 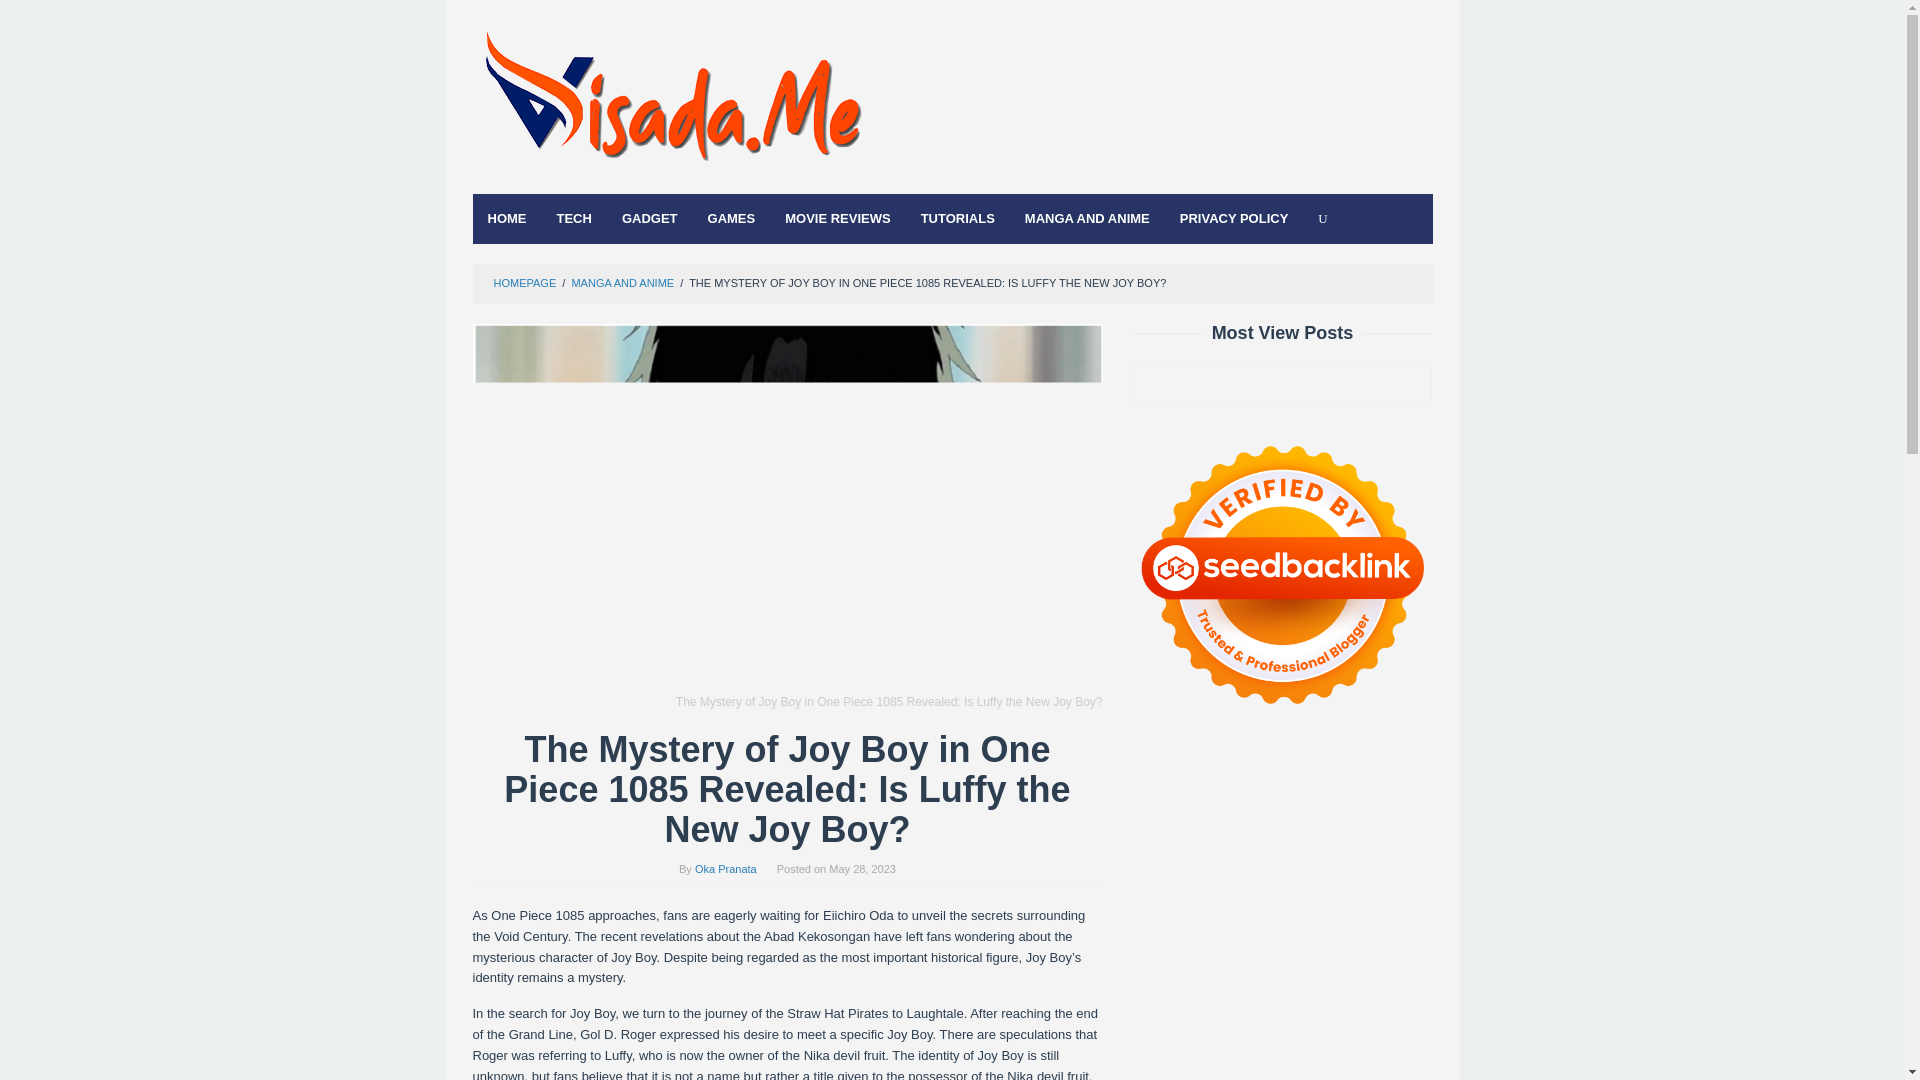 What do you see at coordinates (836, 219) in the screenshot?
I see `MOVIE REVIEWS` at bounding box center [836, 219].